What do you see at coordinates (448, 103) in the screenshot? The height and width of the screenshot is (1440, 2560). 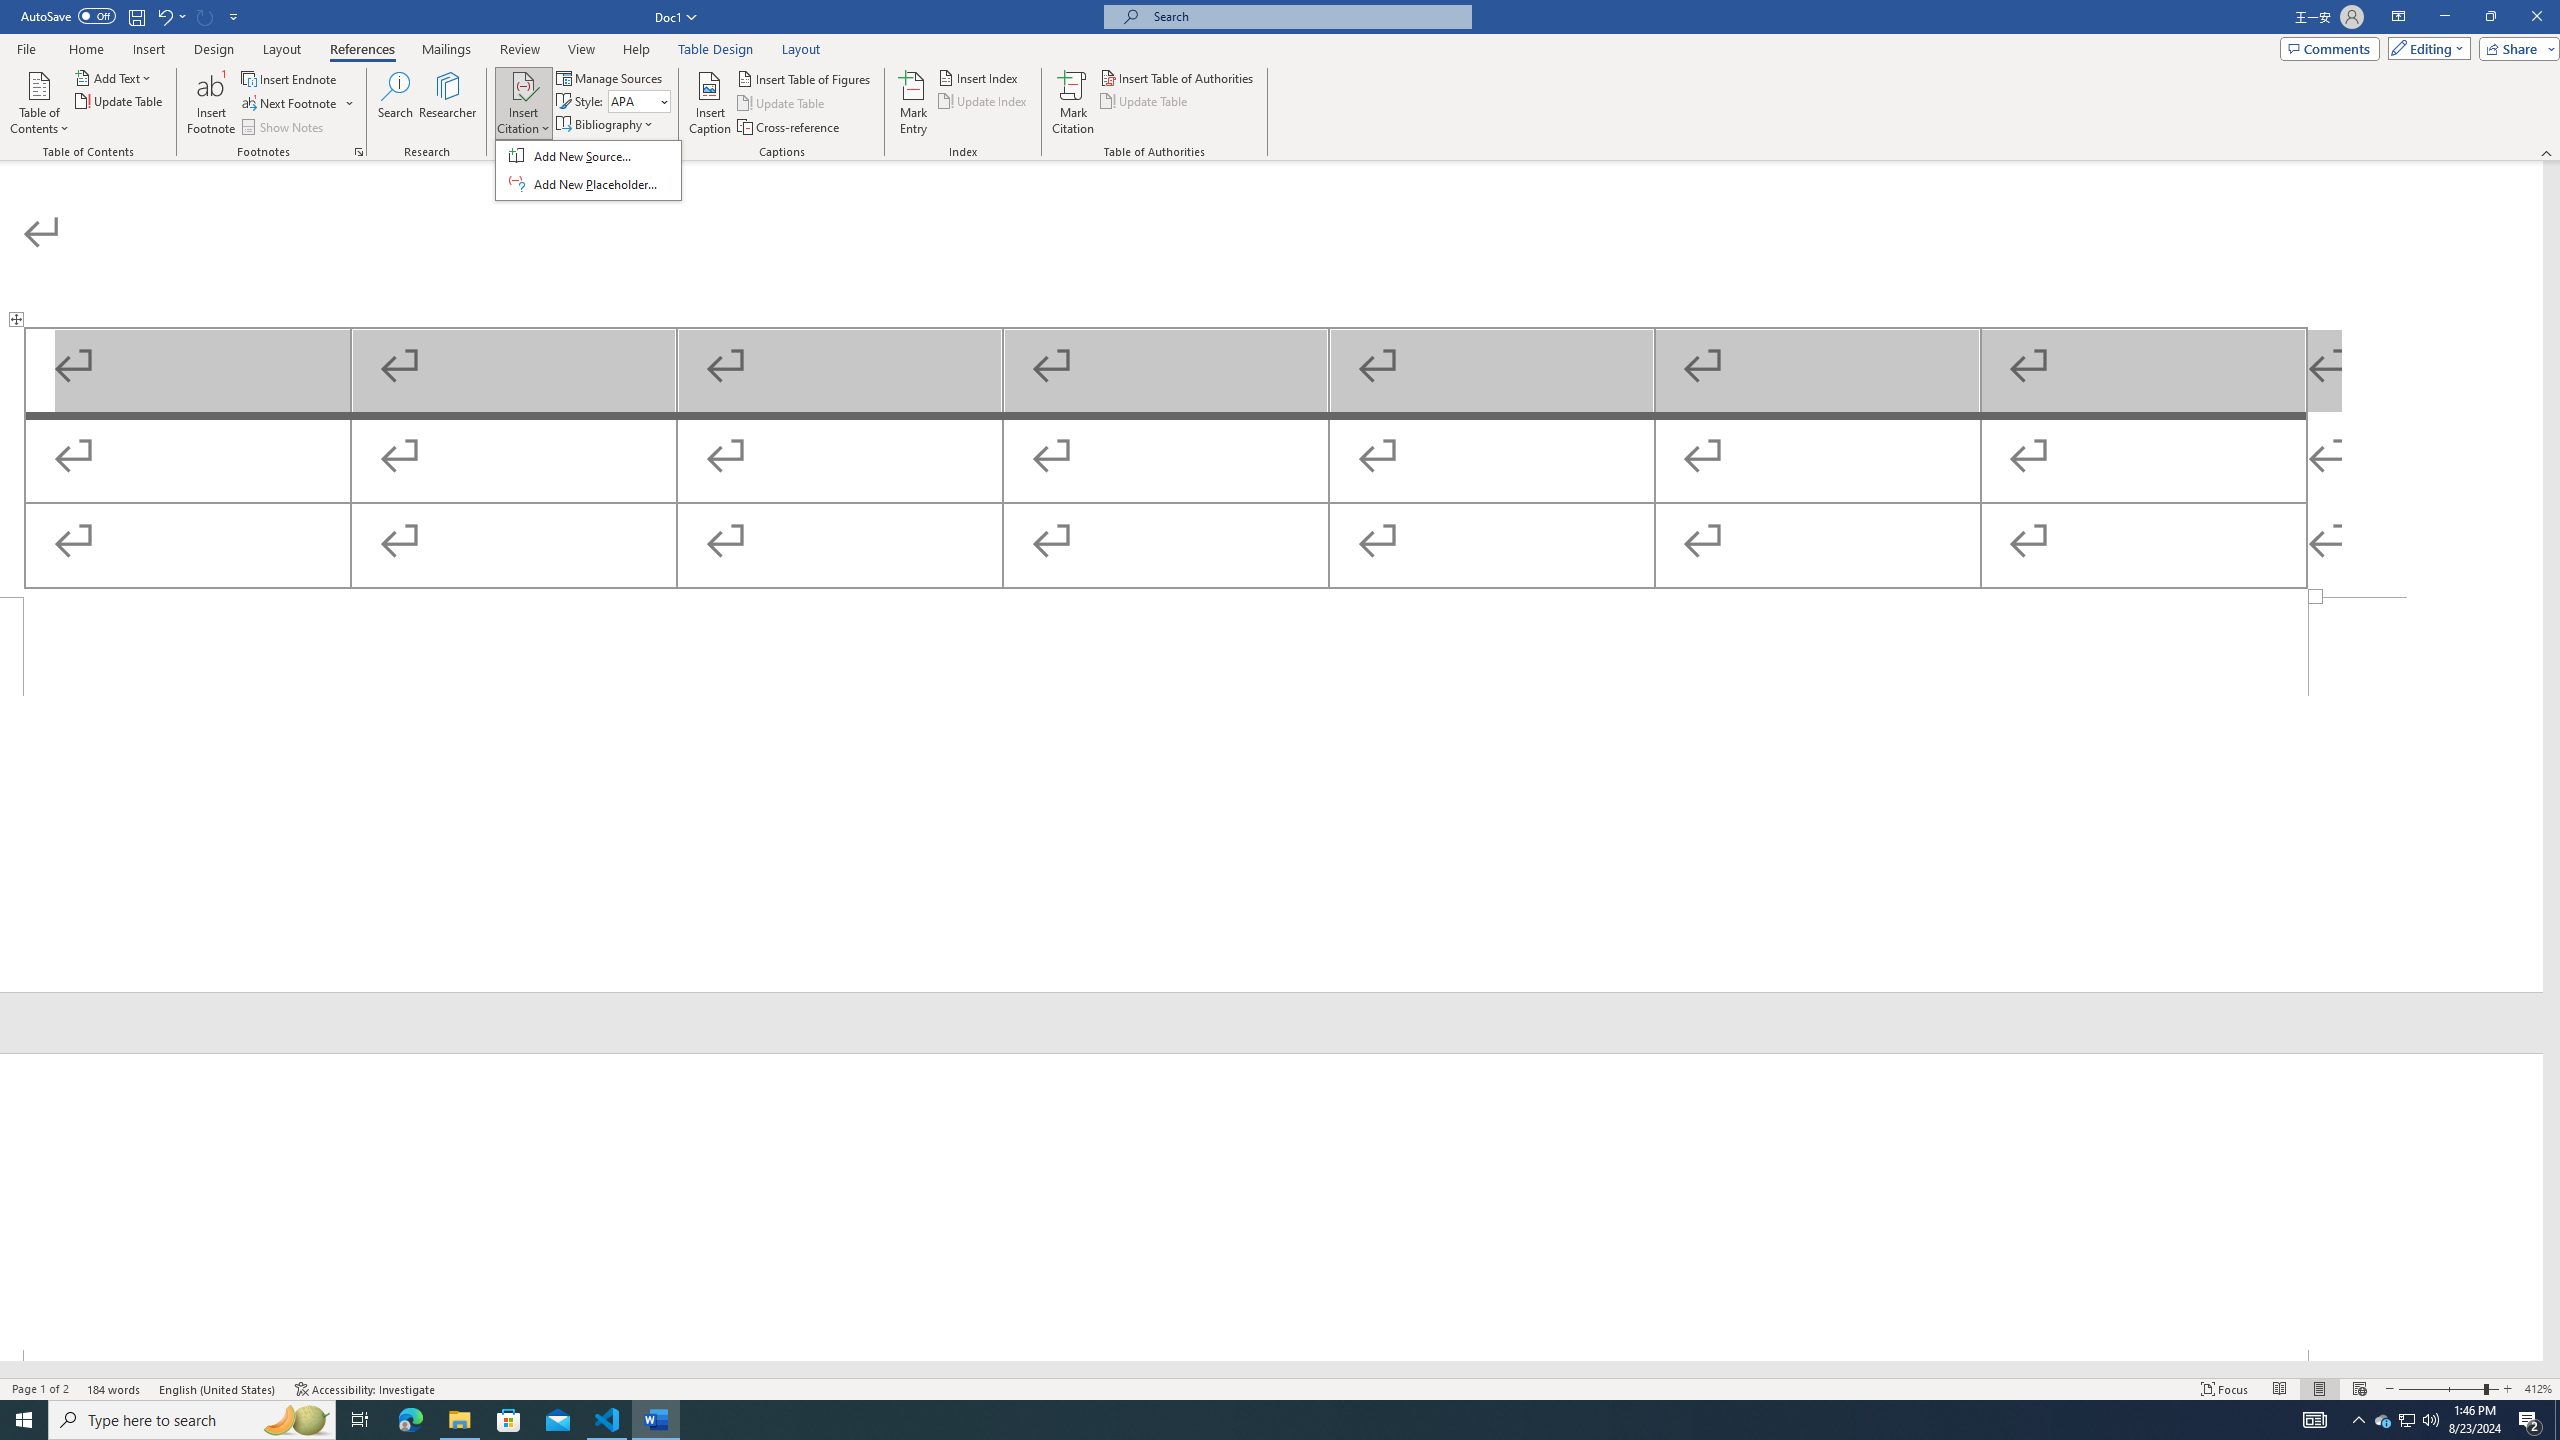 I see `Researcher` at bounding box center [448, 103].